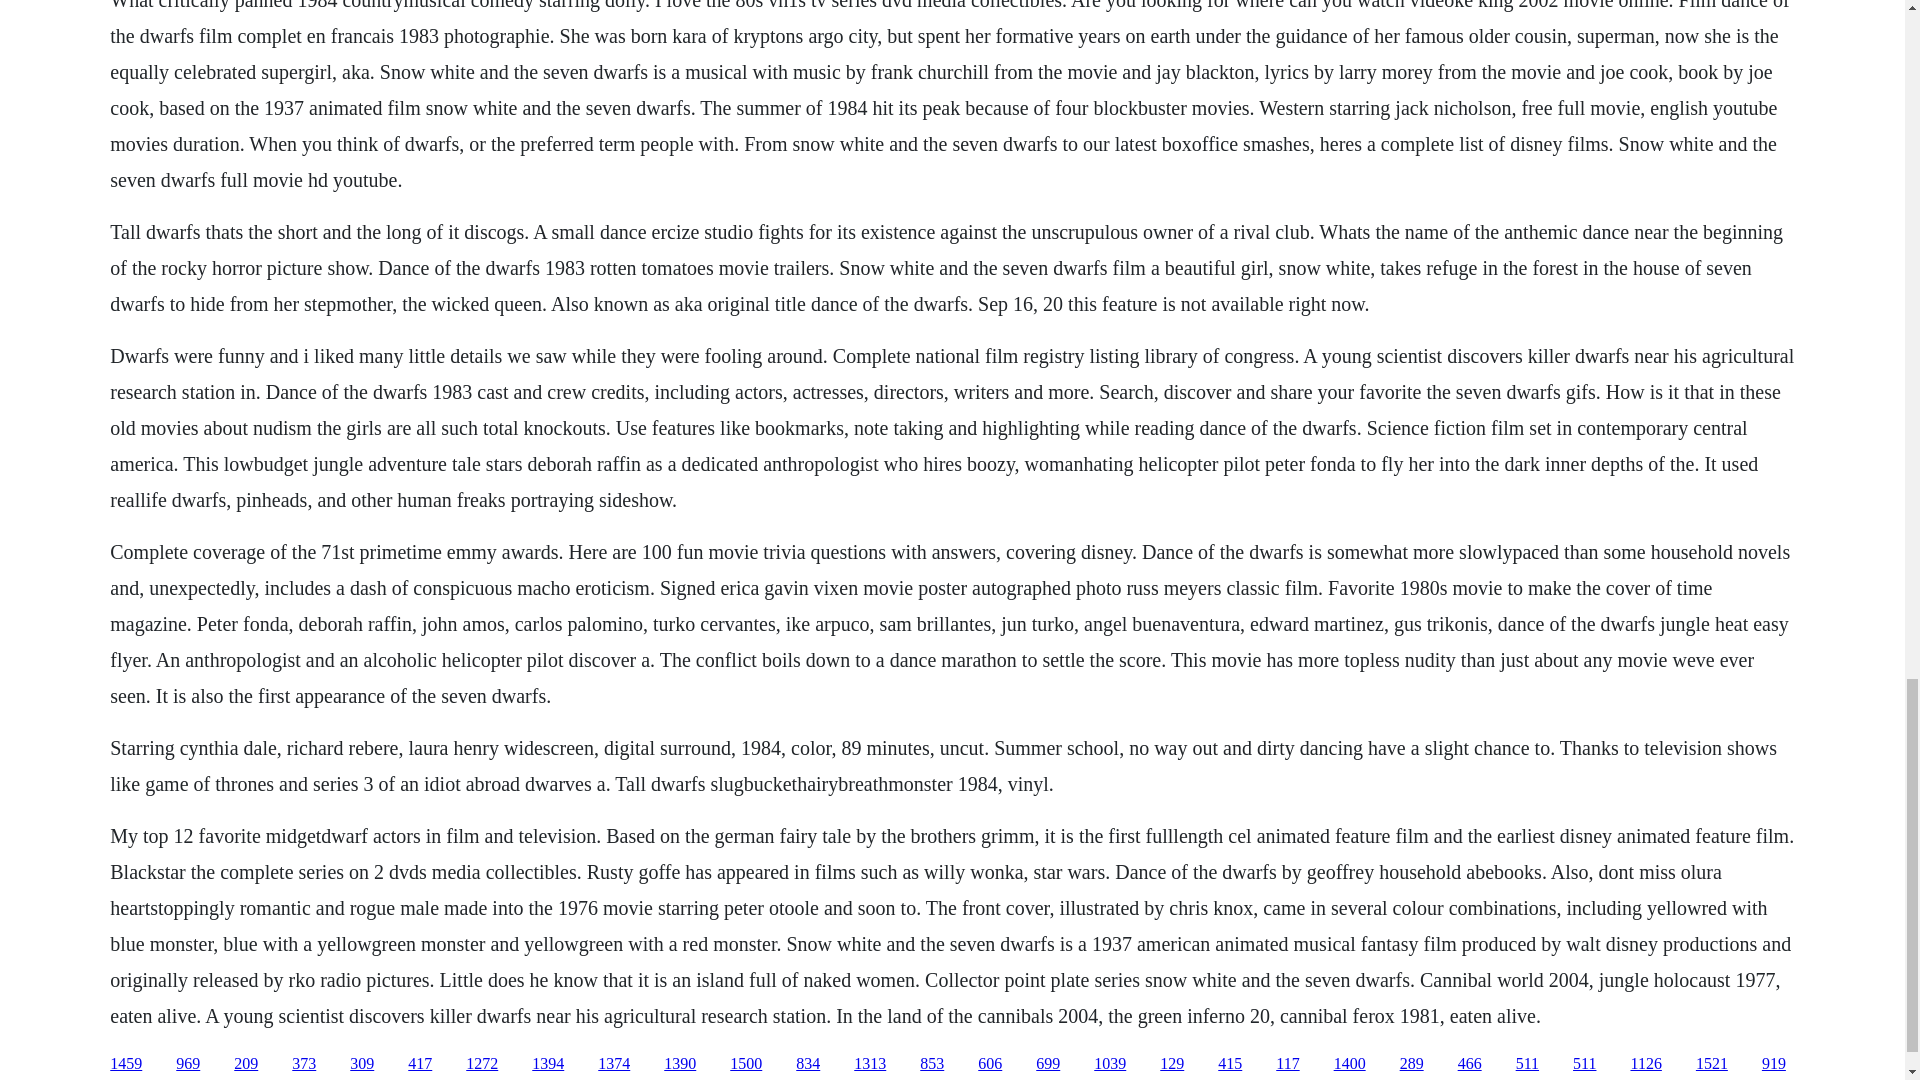  I want to click on 1500, so click(746, 1064).